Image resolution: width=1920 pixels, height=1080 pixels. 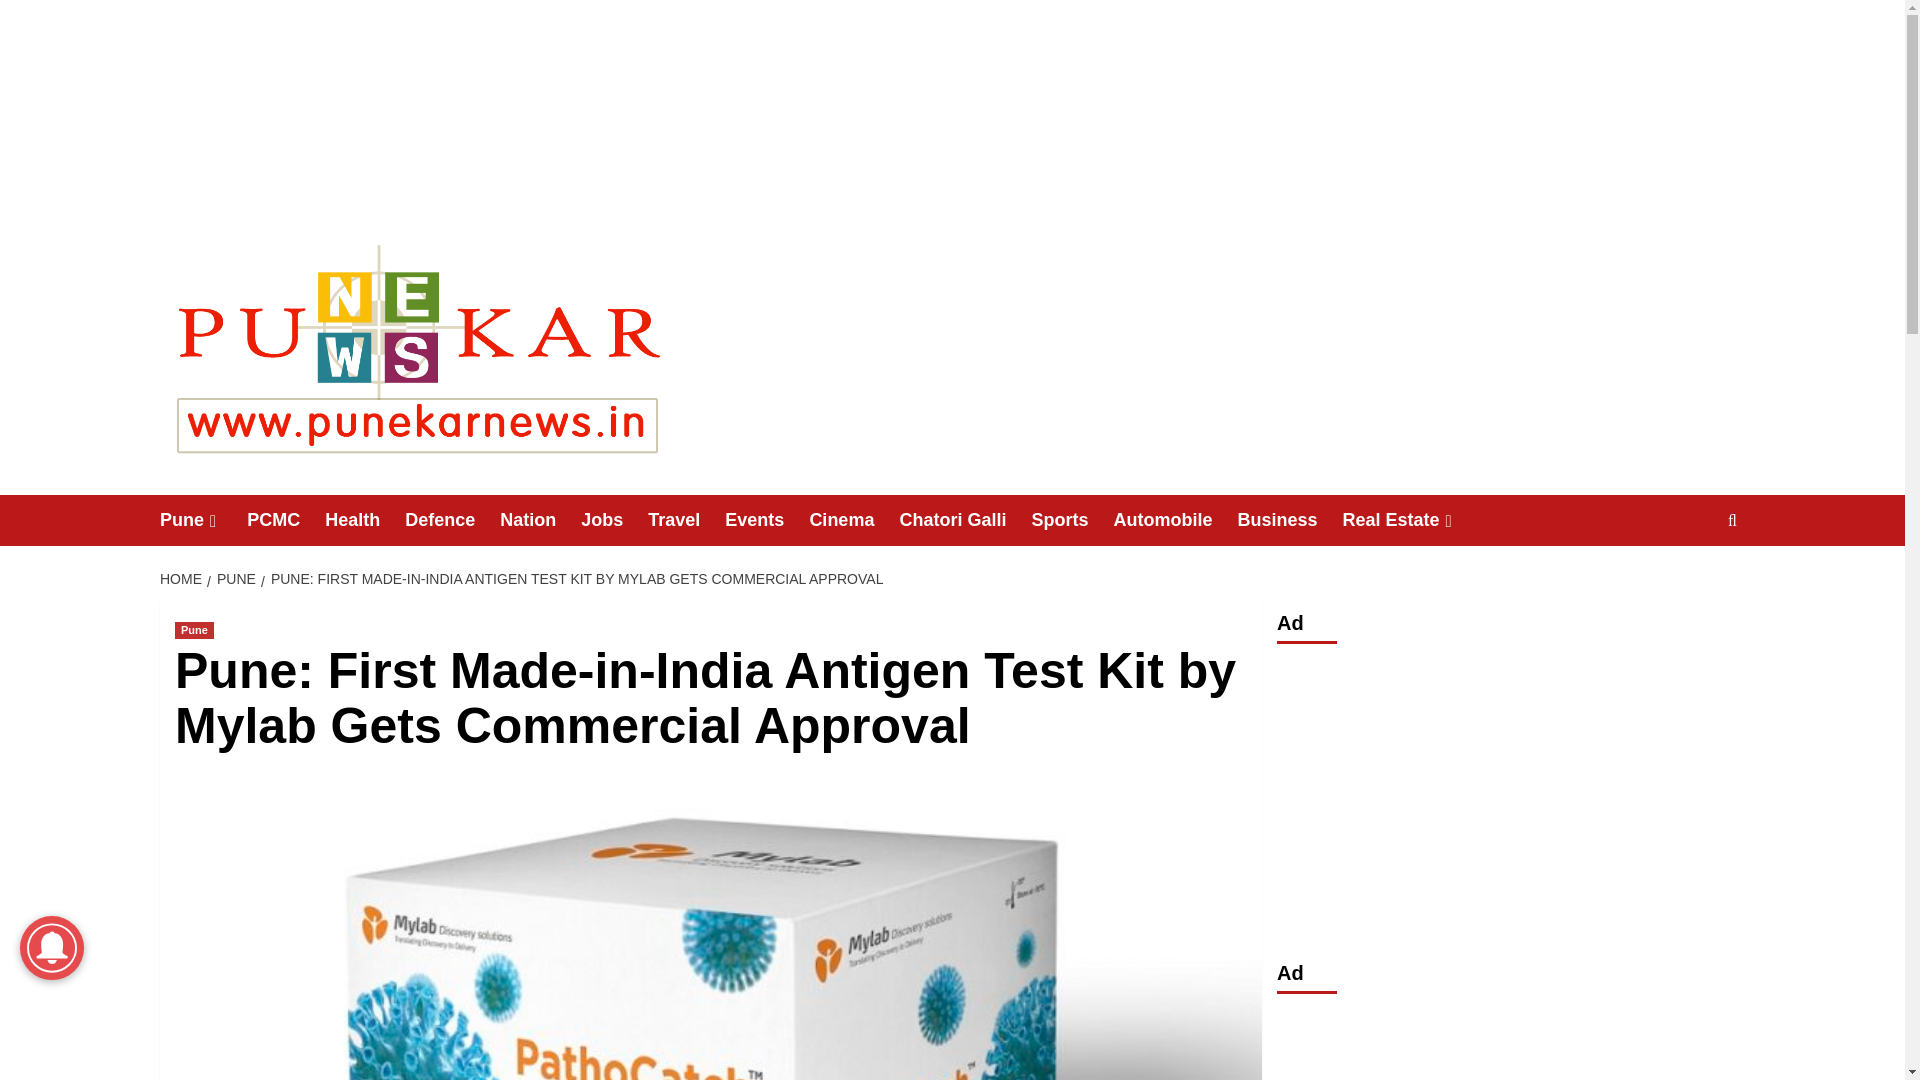 What do you see at coordinates (686, 520) in the screenshot?
I see `Travel` at bounding box center [686, 520].